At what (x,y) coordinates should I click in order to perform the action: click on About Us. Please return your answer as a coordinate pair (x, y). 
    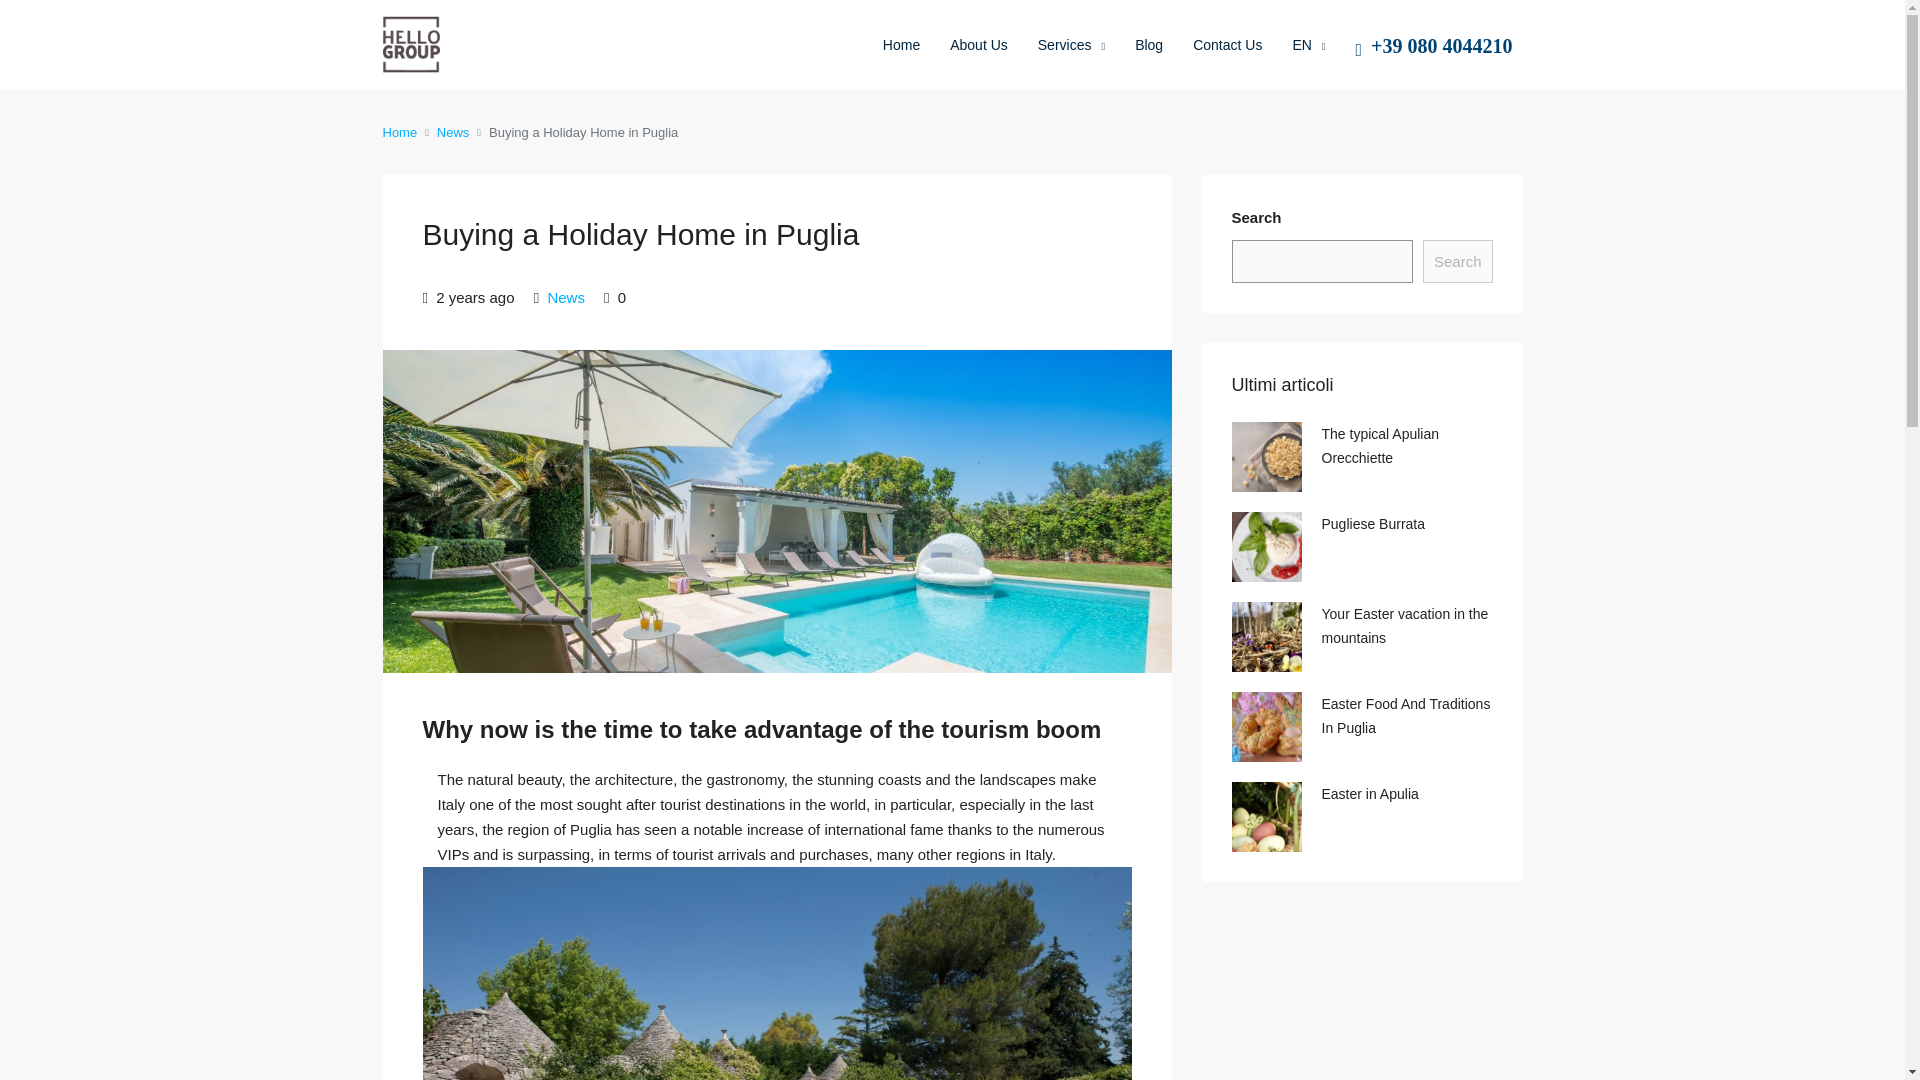
    Looking at the image, I should click on (979, 44).